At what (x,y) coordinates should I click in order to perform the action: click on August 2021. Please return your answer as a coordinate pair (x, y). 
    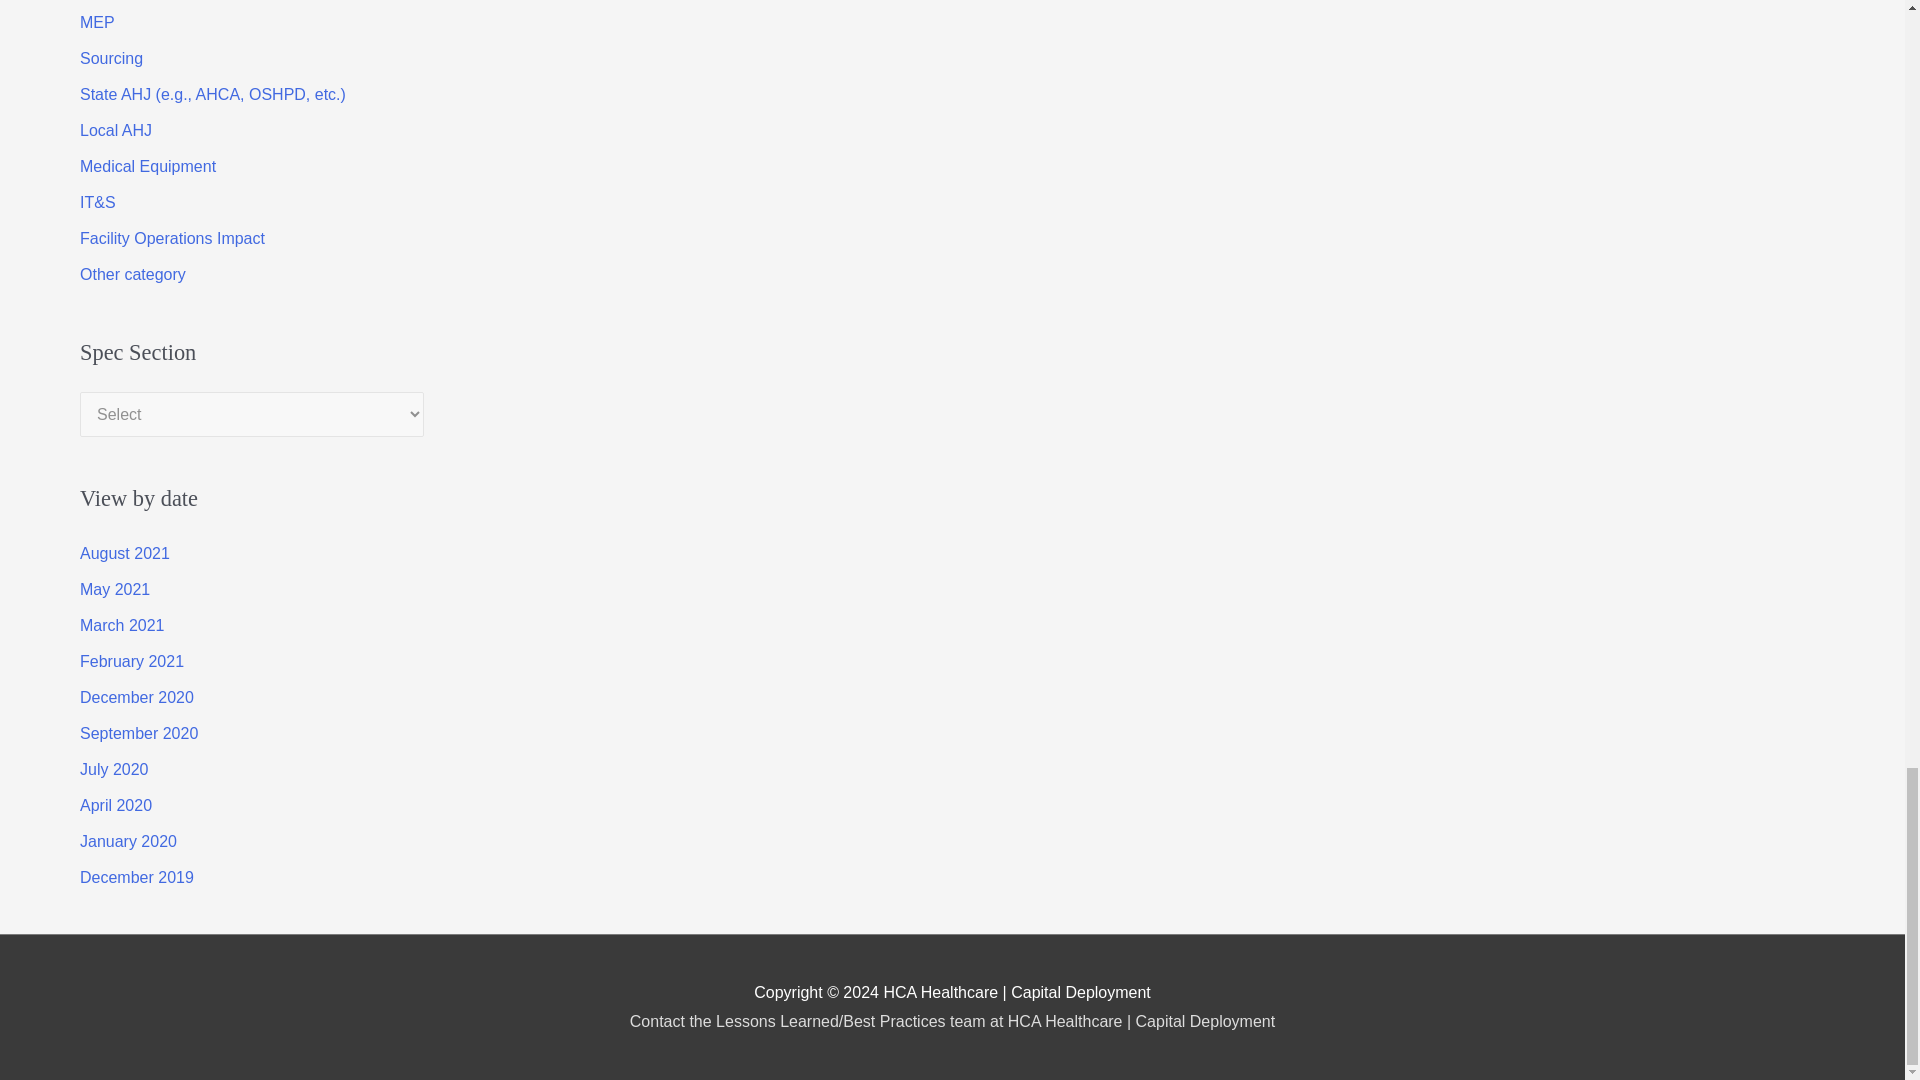
    Looking at the image, I should click on (125, 553).